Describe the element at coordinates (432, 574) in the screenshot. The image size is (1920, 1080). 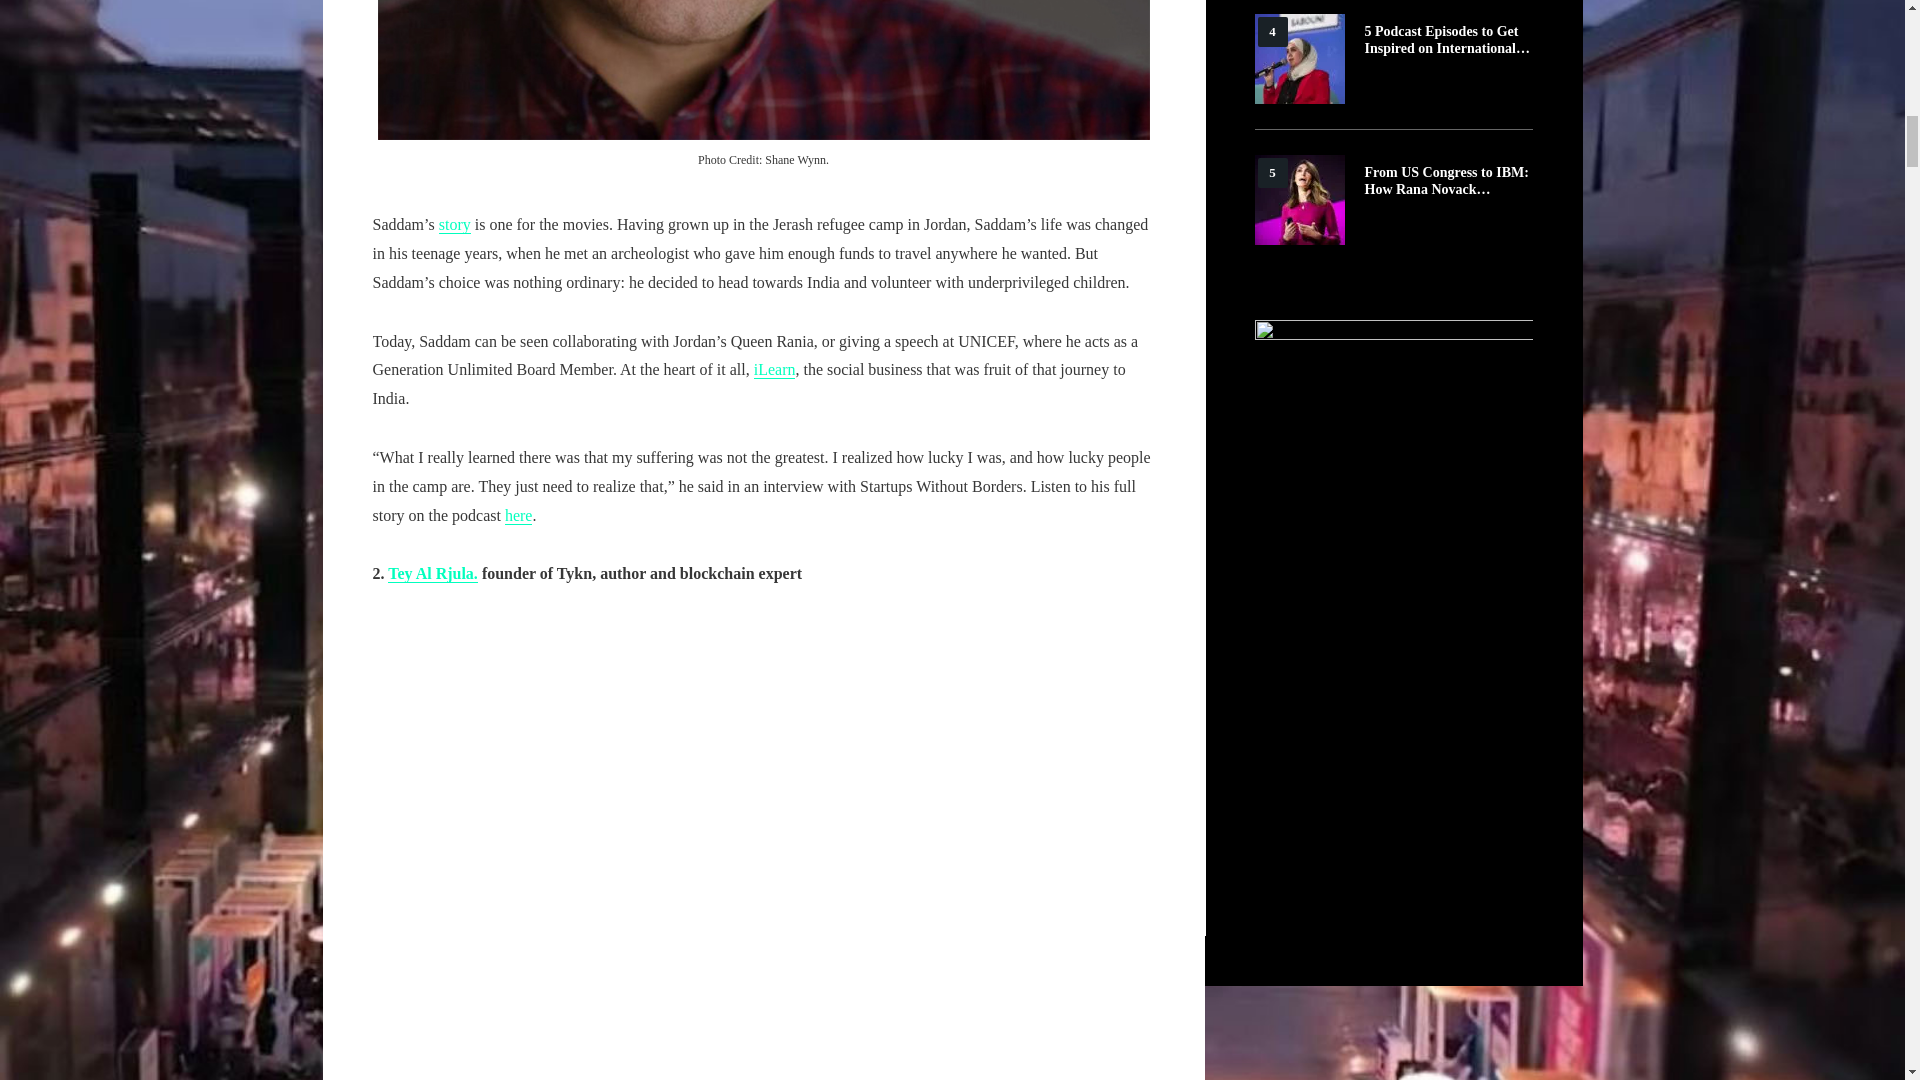
I see `Tey Al Rjula.` at that location.